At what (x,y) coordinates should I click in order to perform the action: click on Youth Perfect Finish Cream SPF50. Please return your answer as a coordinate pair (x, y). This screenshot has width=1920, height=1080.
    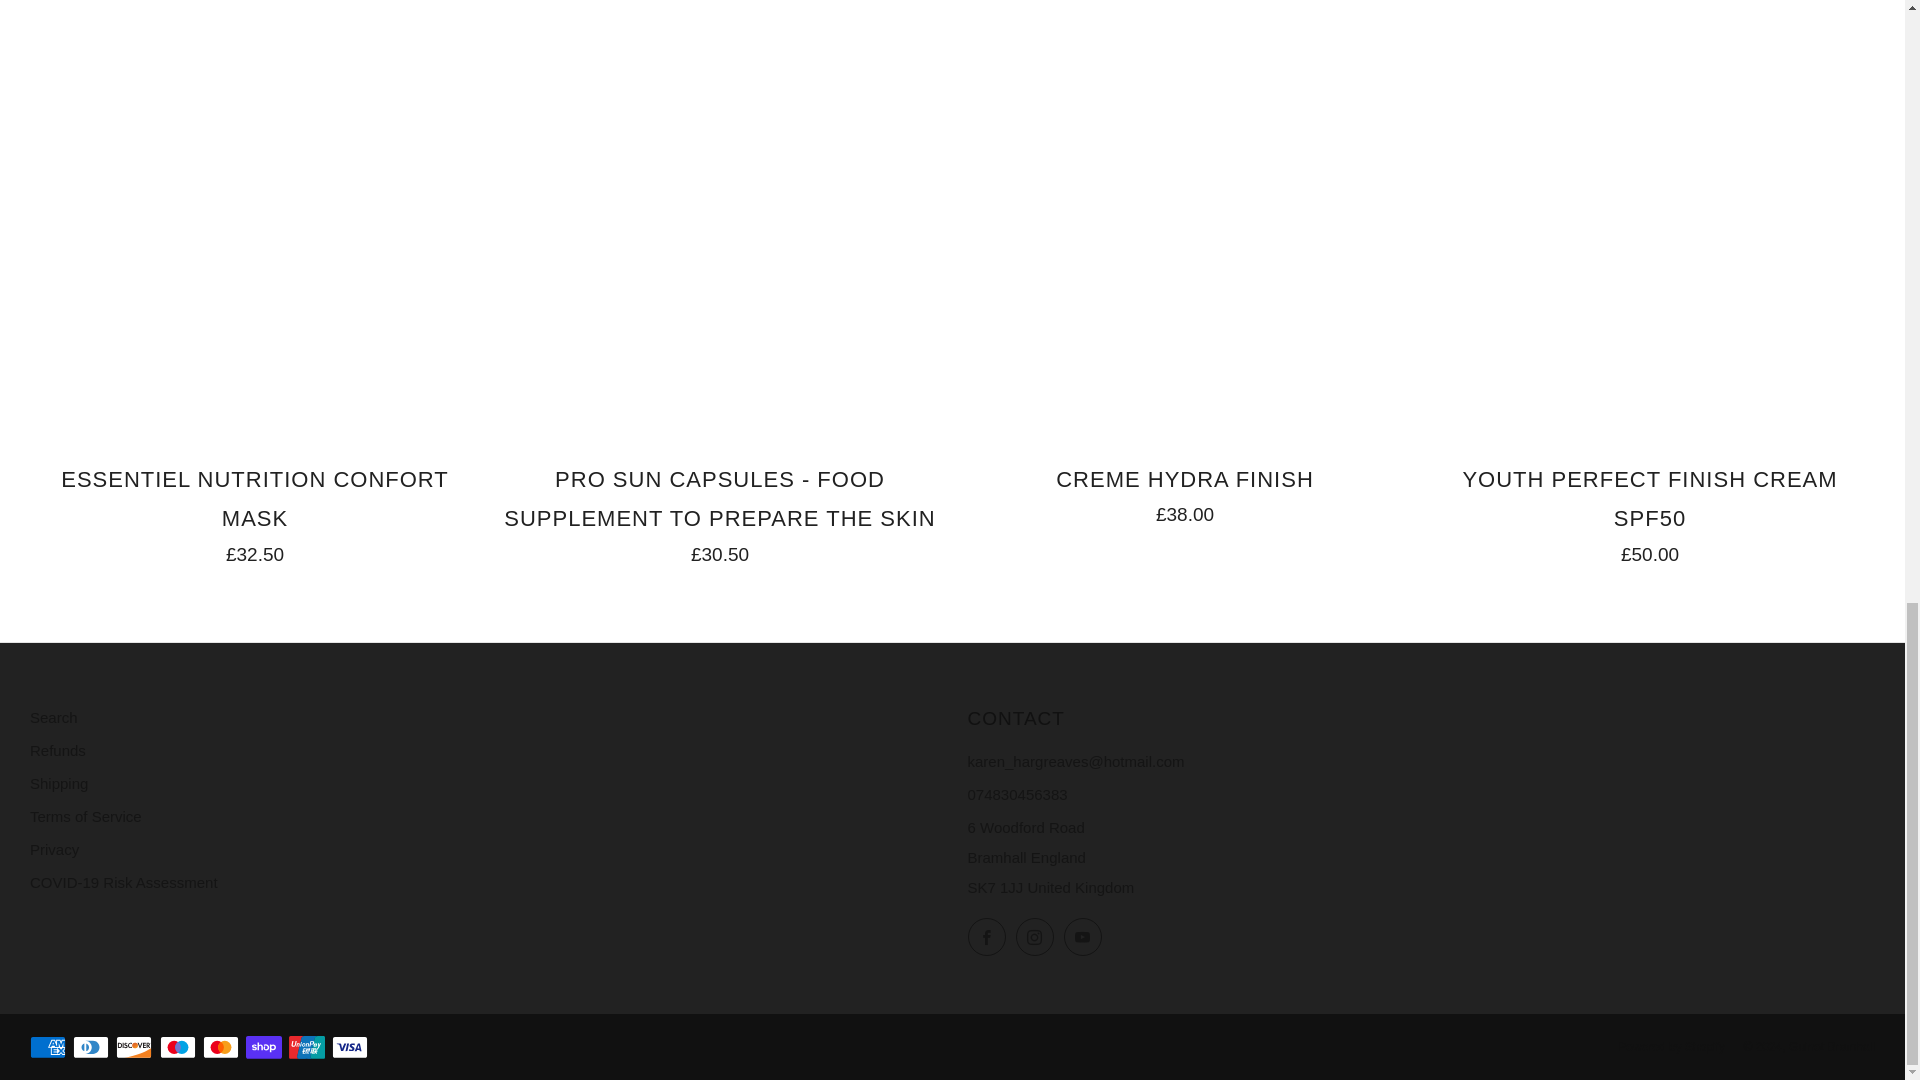
    Looking at the image, I should click on (1650, 512).